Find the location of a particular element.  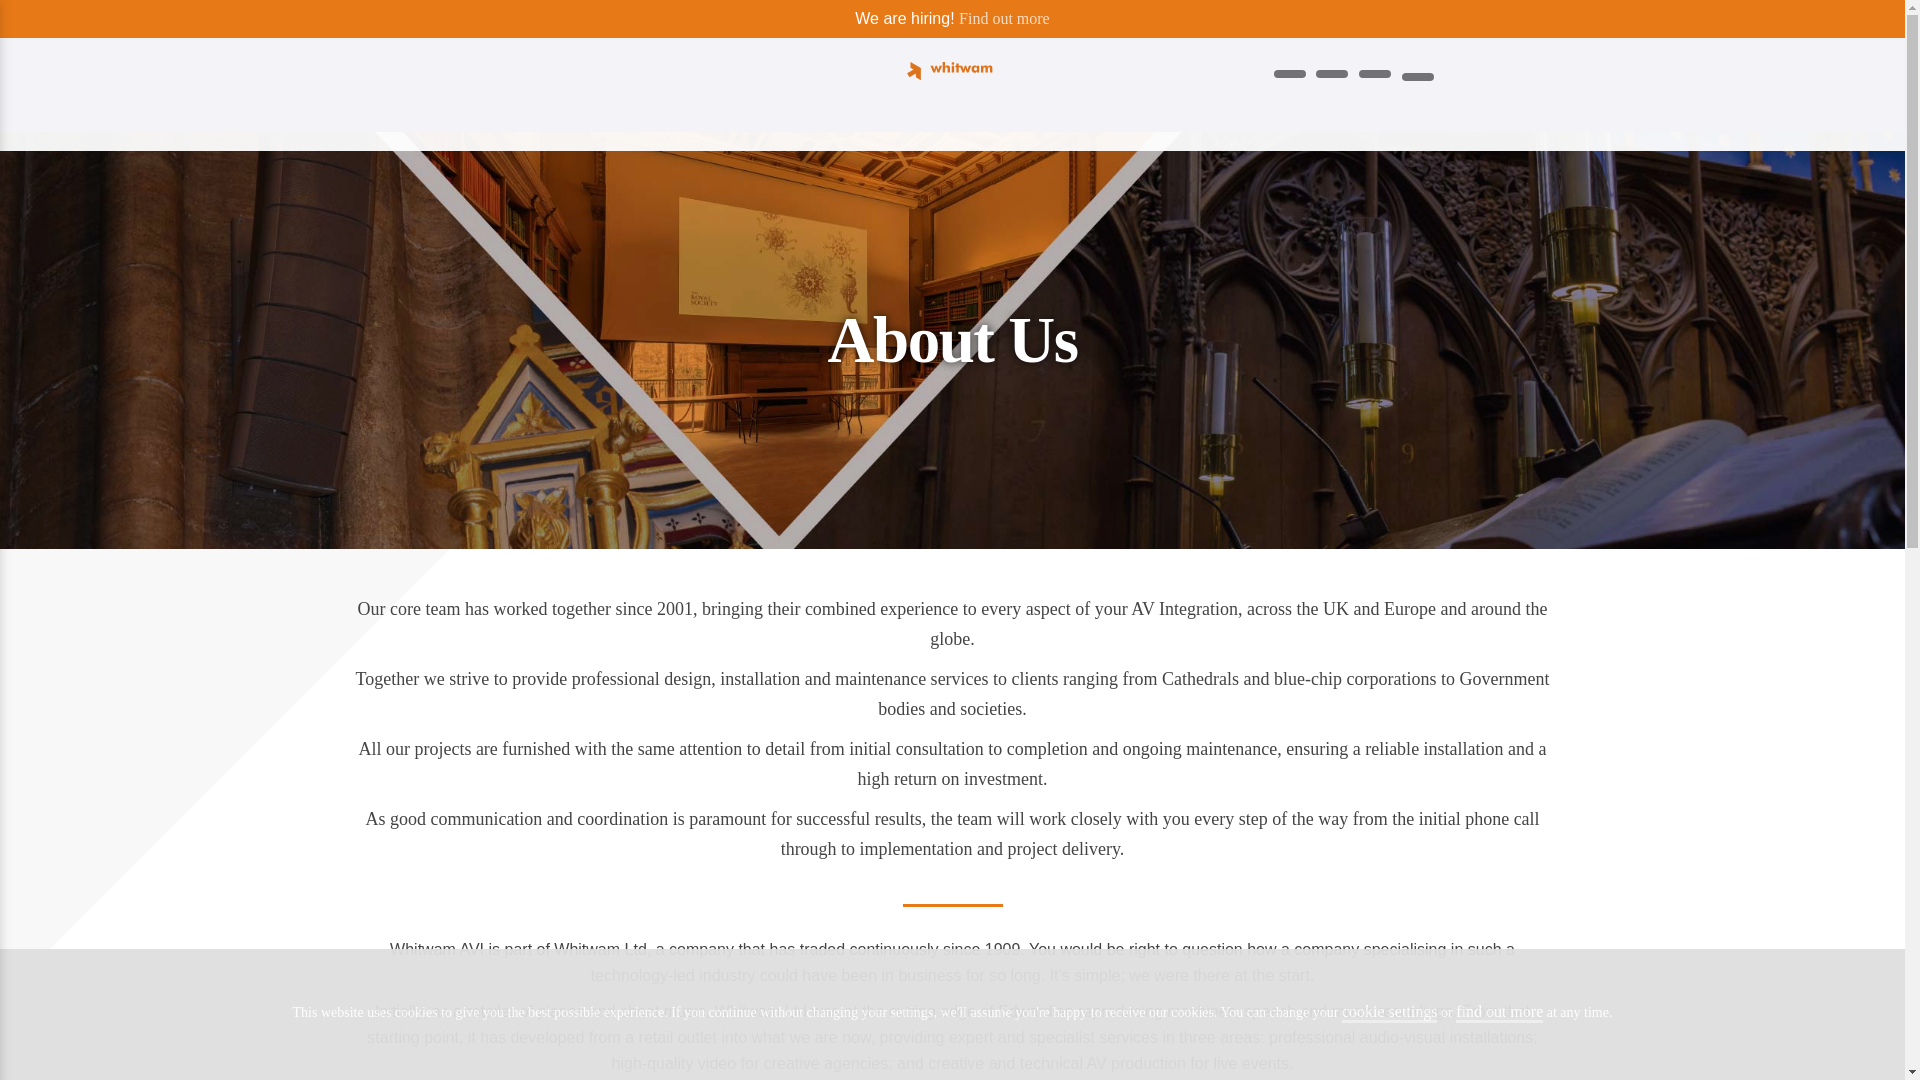

MENU is located at coordinates (412, 98).